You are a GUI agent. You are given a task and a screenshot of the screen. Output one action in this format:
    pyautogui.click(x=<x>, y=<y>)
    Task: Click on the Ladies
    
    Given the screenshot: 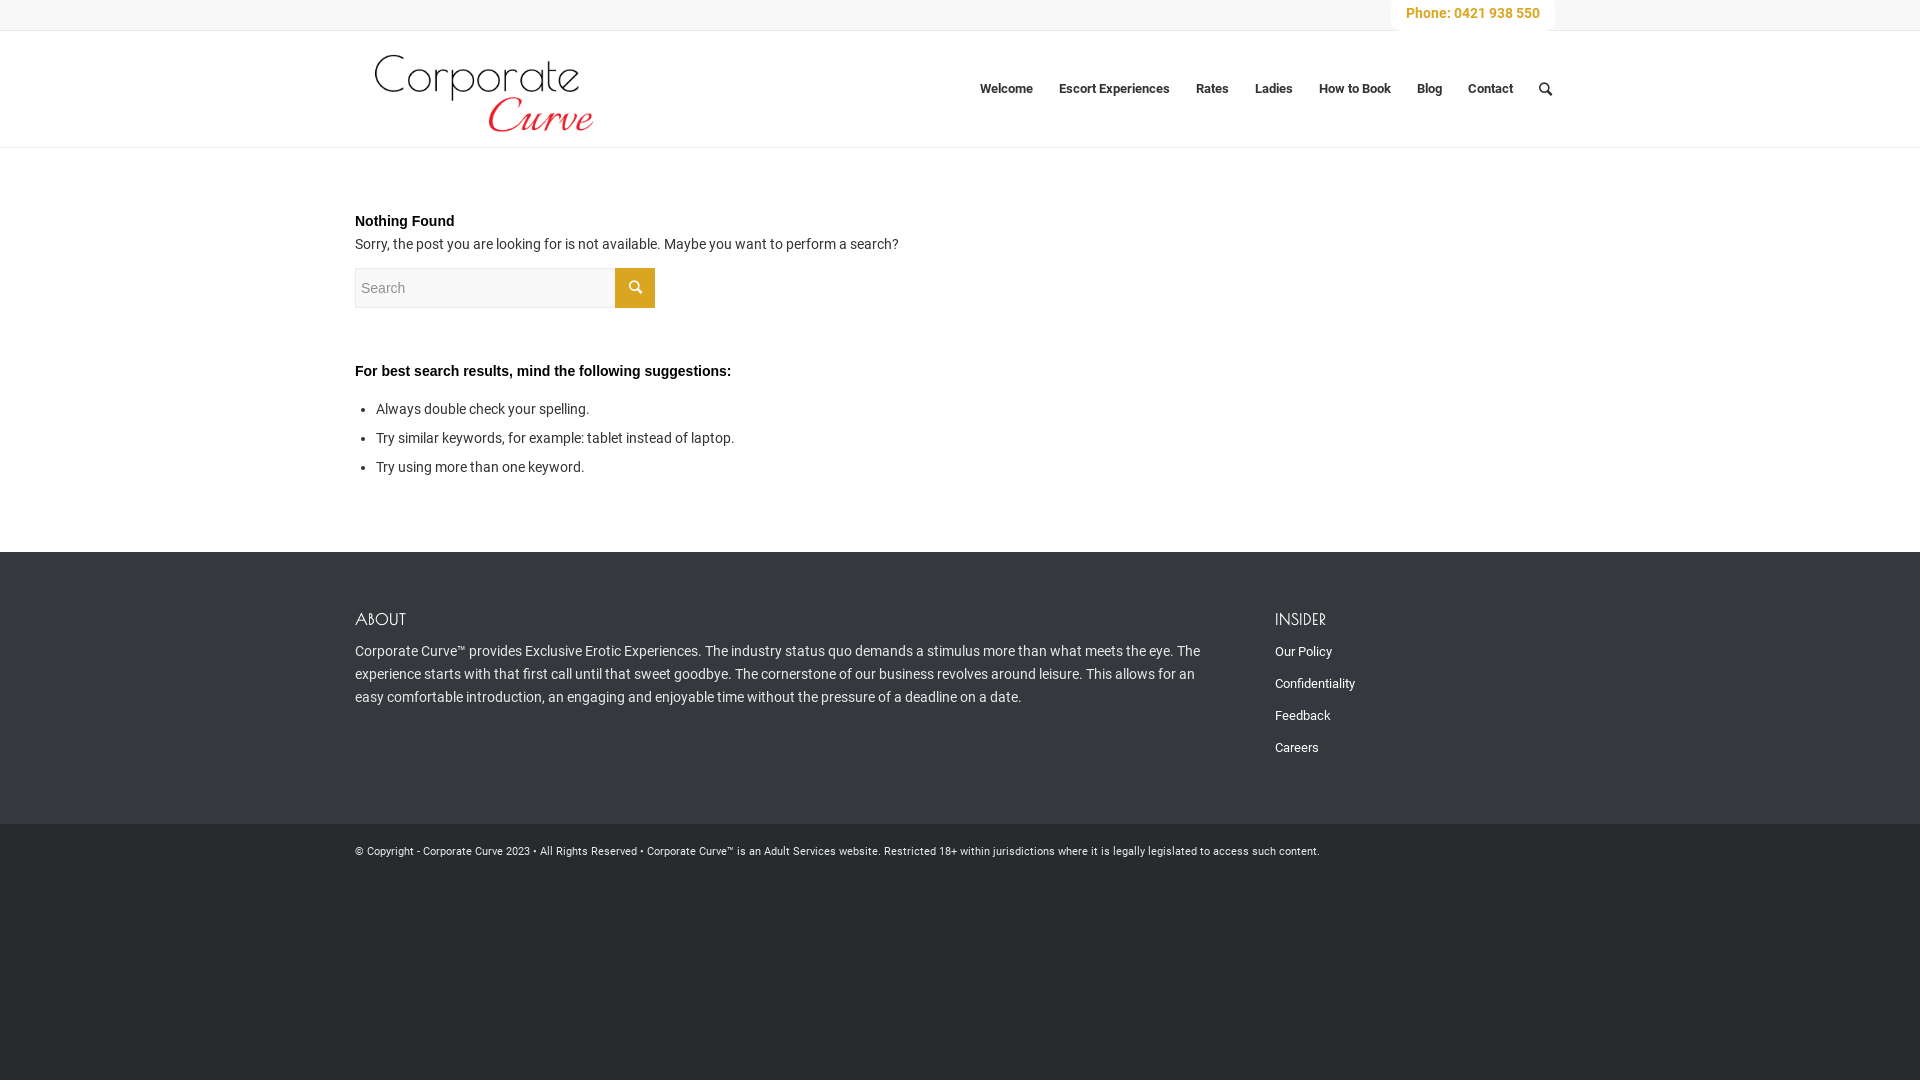 What is the action you would take?
    pyautogui.click(x=1274, y=89)
    